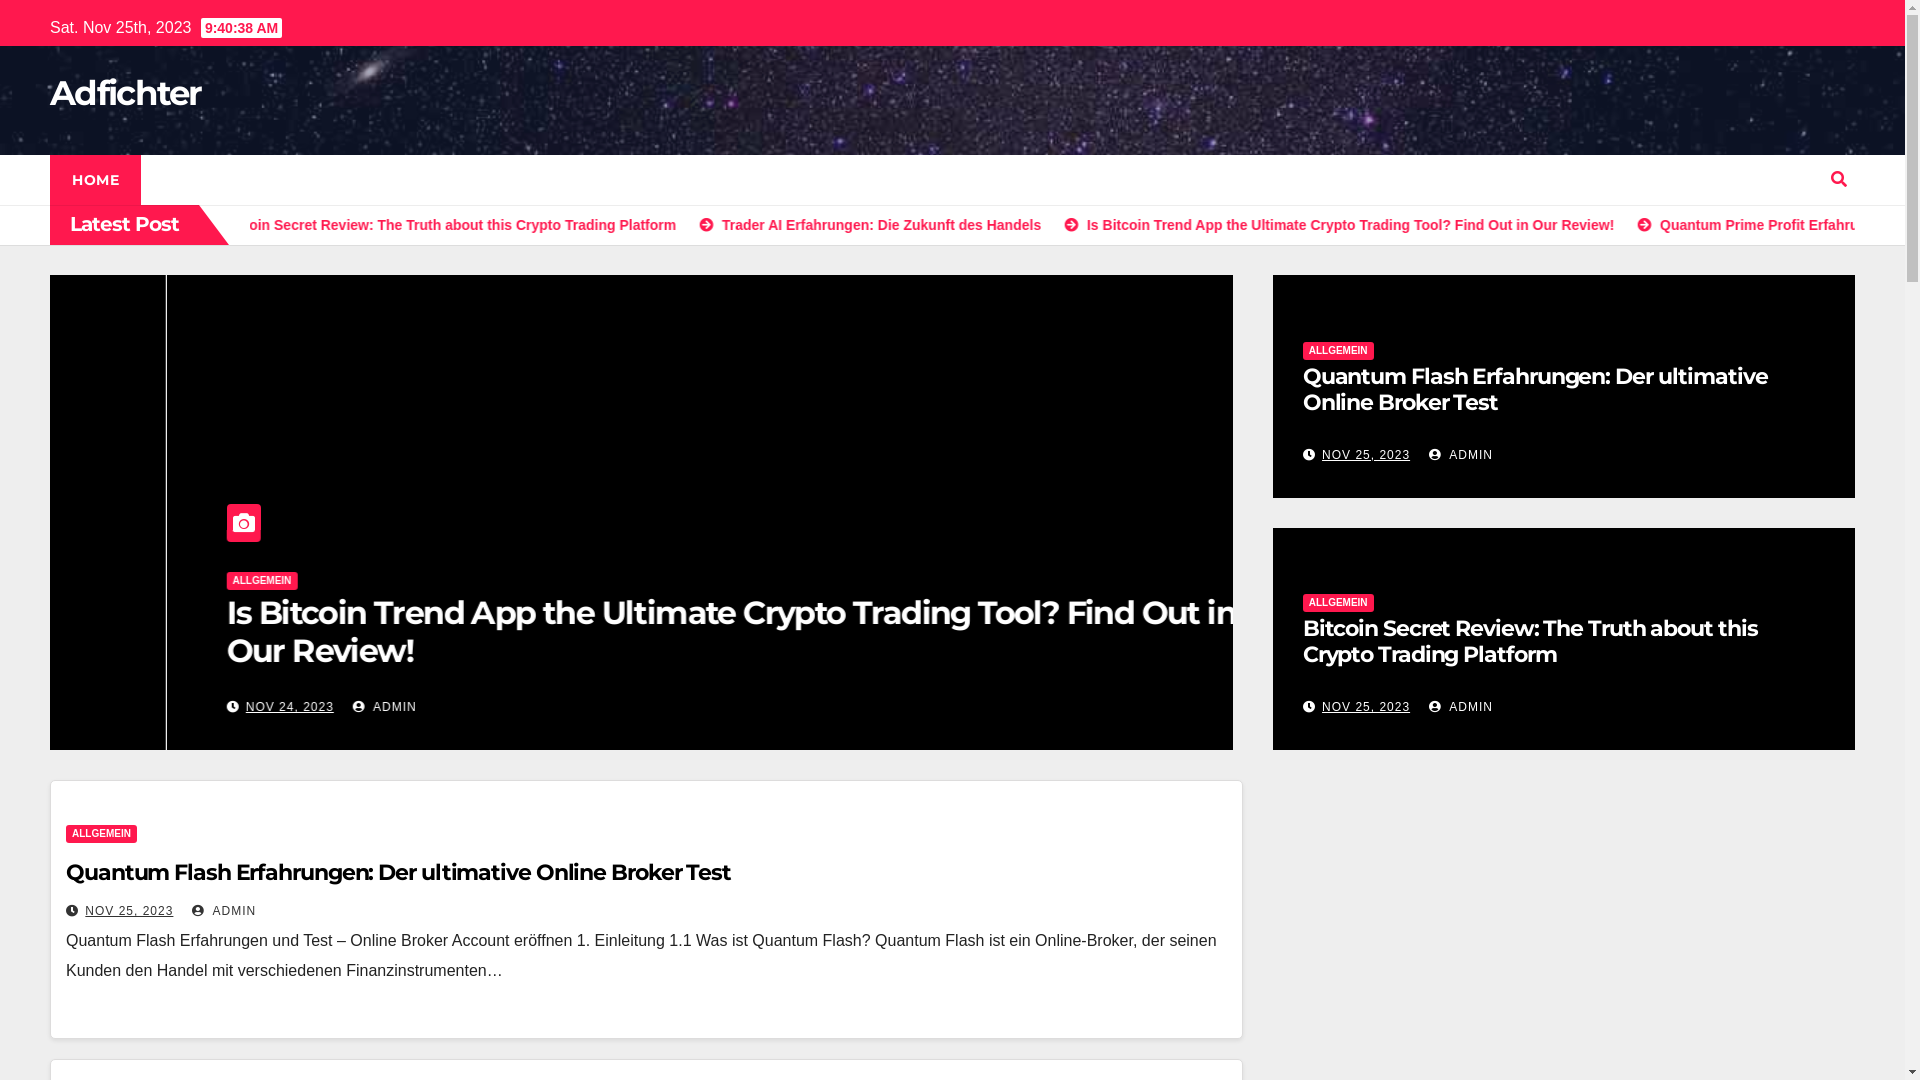  What do you see at coordinates (102, 834) in the screenshot?
I see `ALLGEMEIN` at bounding box center [102, 834].